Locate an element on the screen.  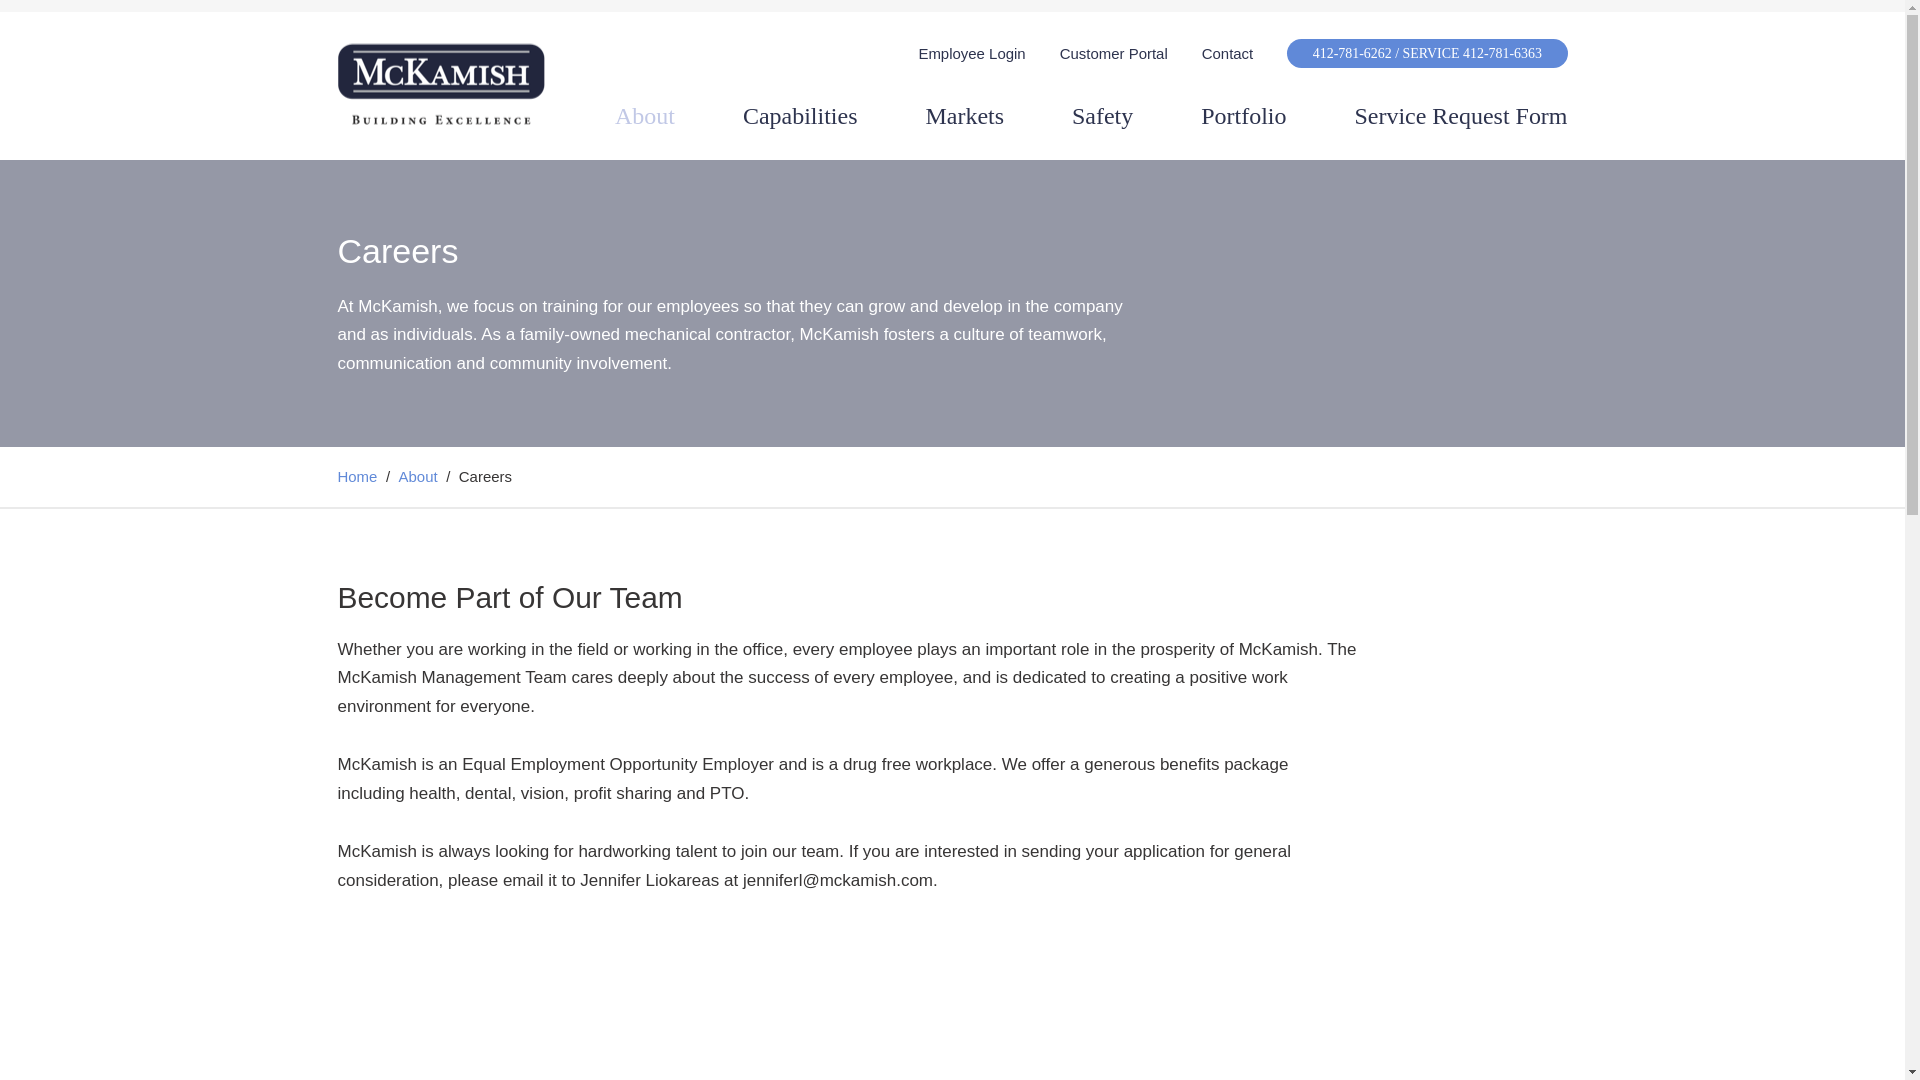
Employee Login is located at coordinates (971, 54).